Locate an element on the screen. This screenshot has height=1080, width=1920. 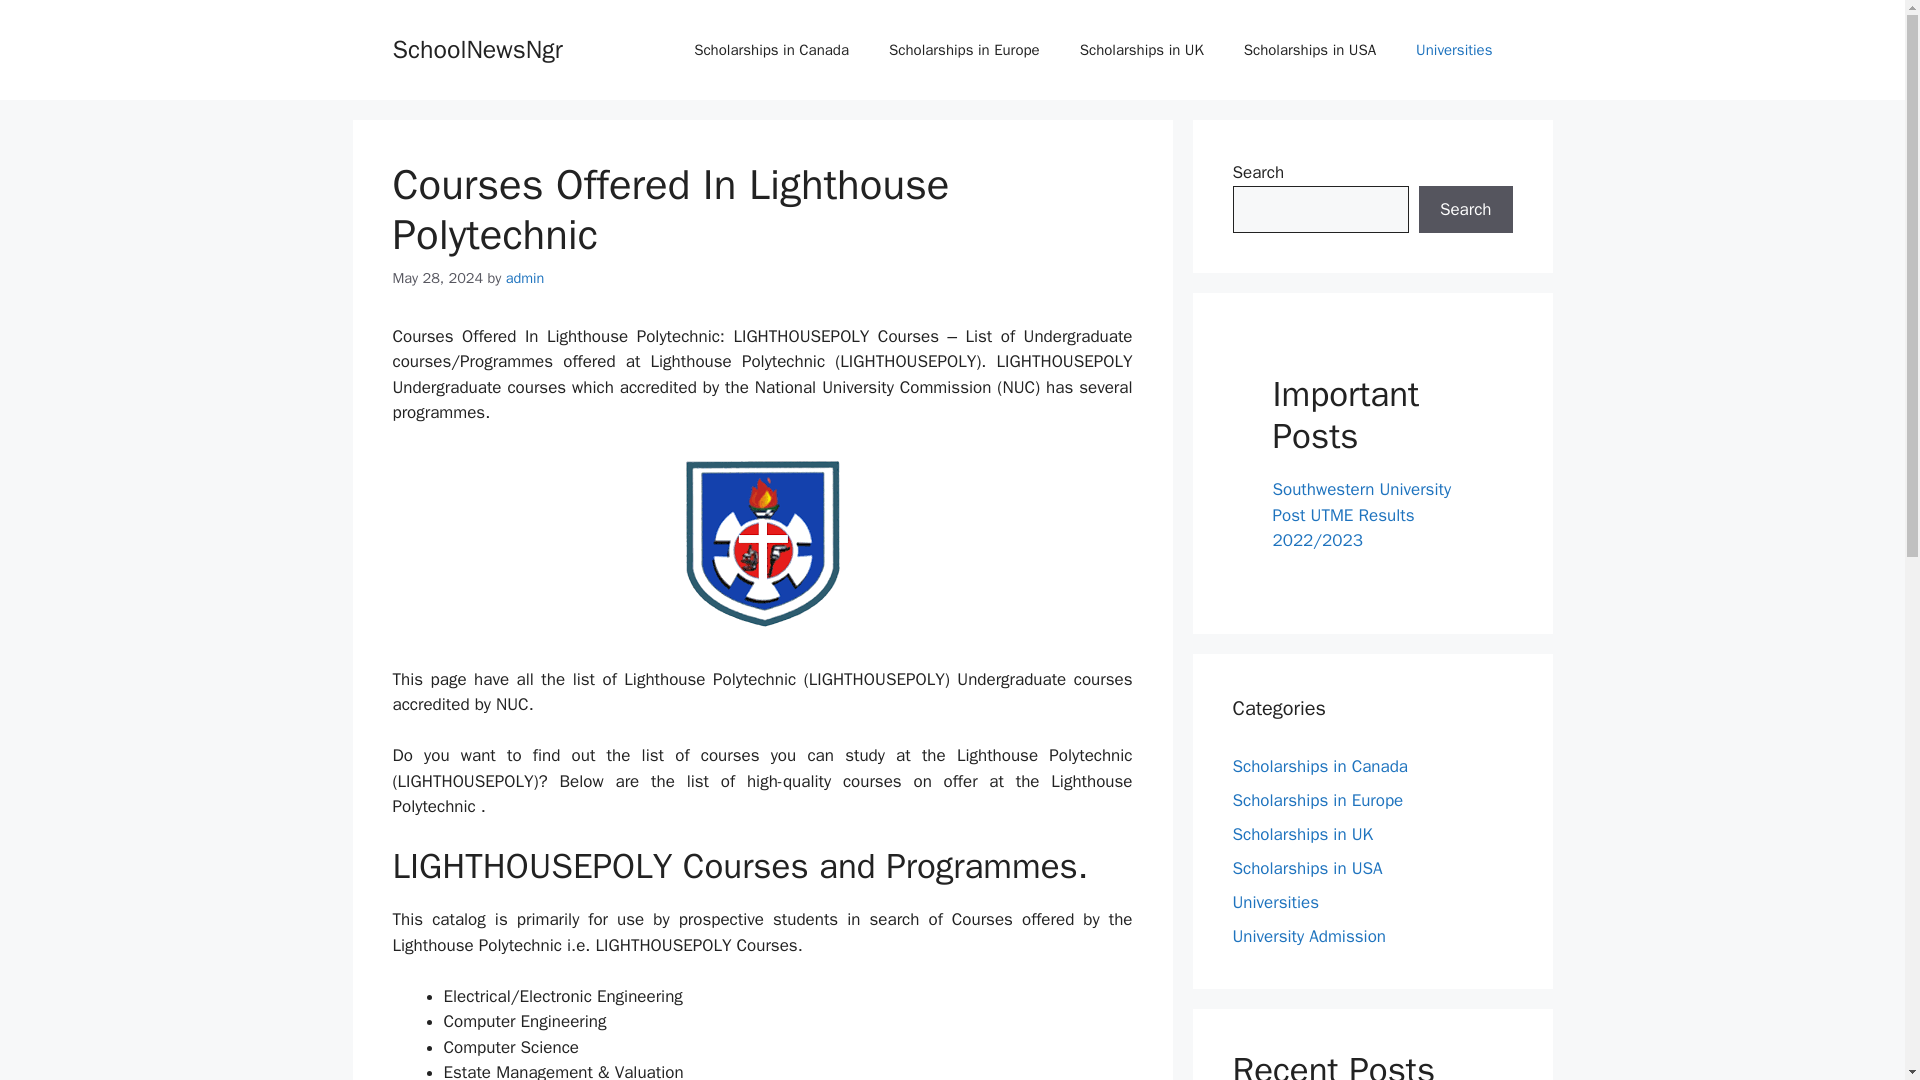
Universities is located at coordinates (1454, 50).